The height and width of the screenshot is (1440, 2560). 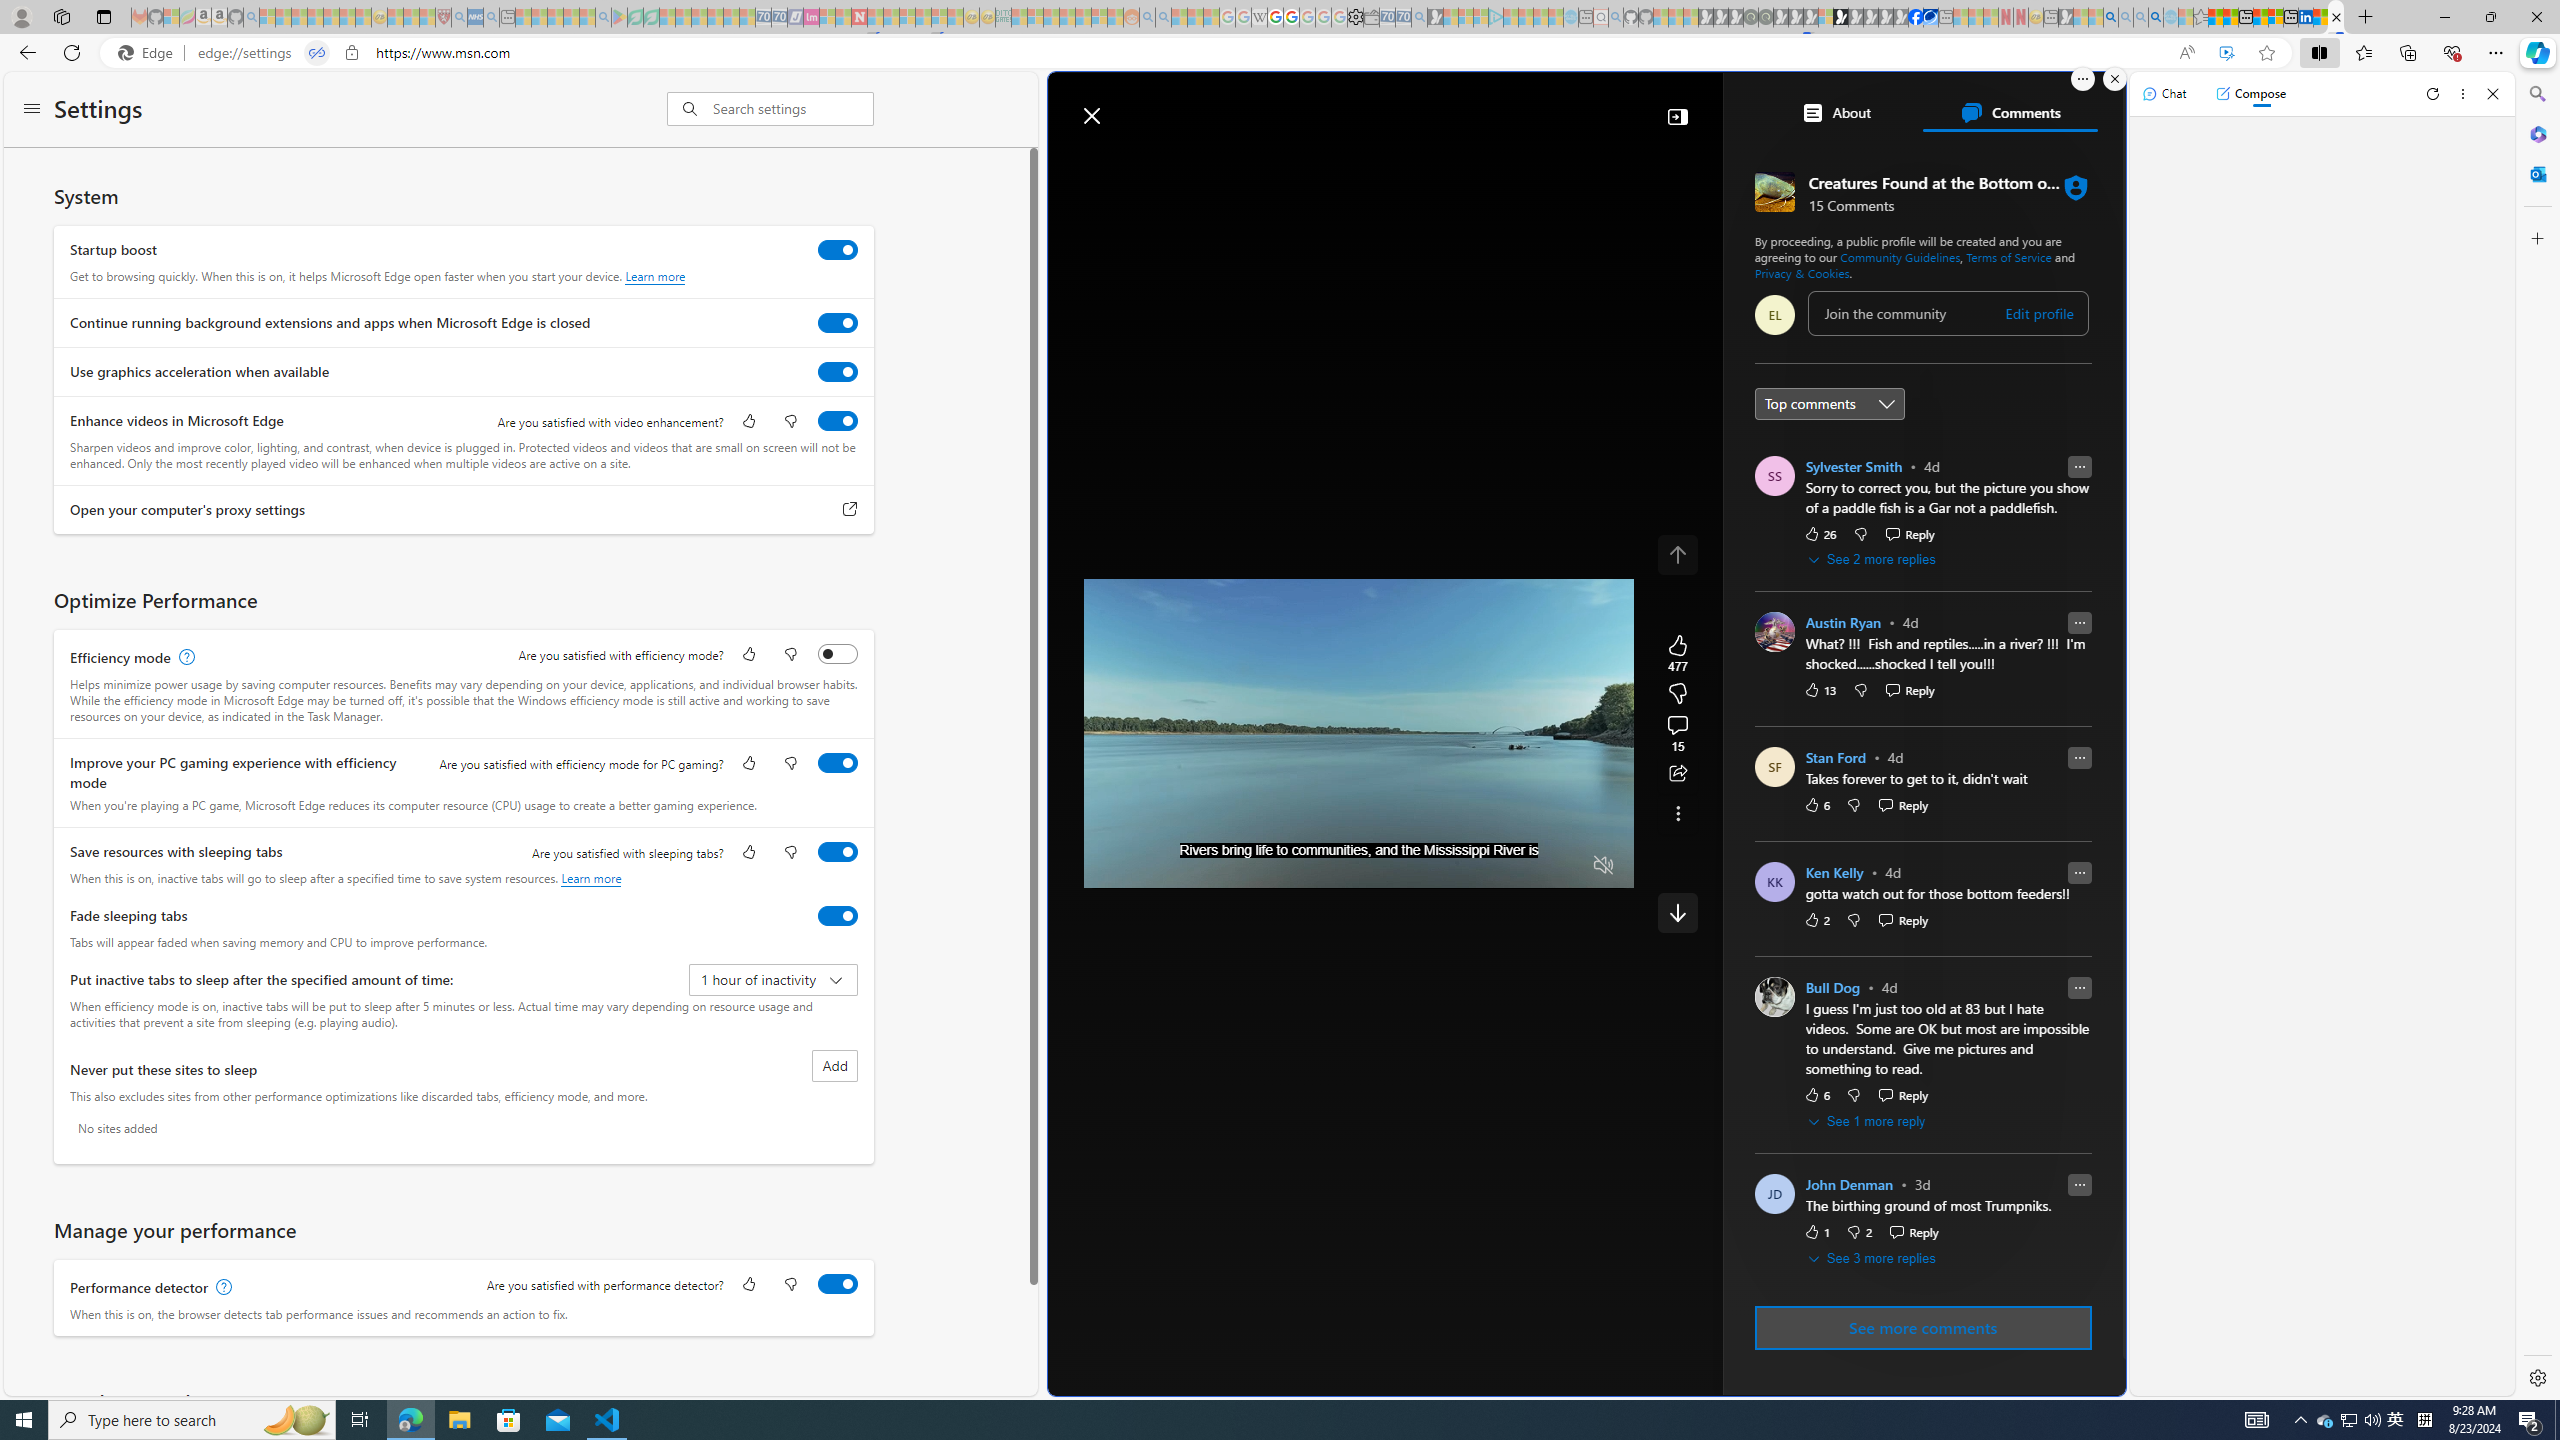 What do you see at coordinates (1486, 865) in the screenshot?
I see `Quality Settings` at bounding box center [1486, 865].